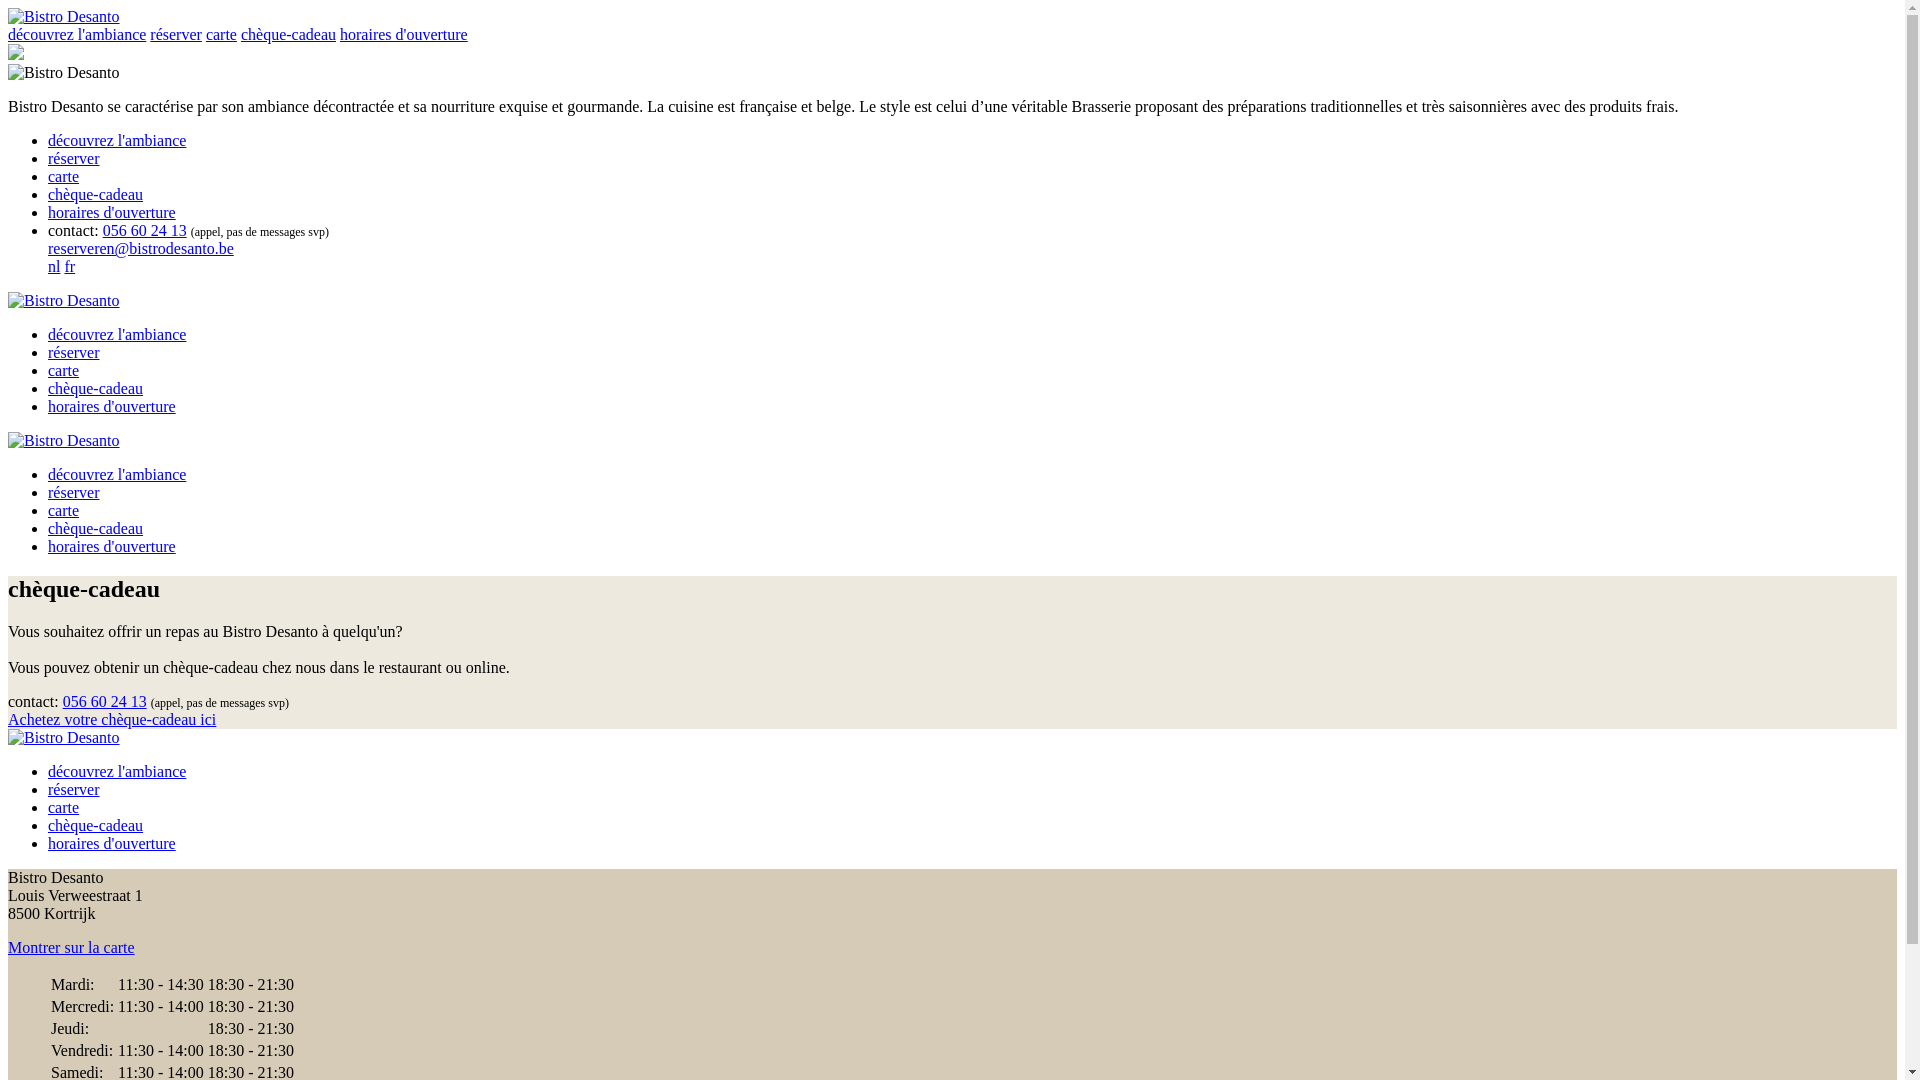 This screenshot has width=1920, height=1080. What do you see at coordinates (112, 406) in the screenshot?
I see `horaires d'ouverture` at bounding box center [112, 406].